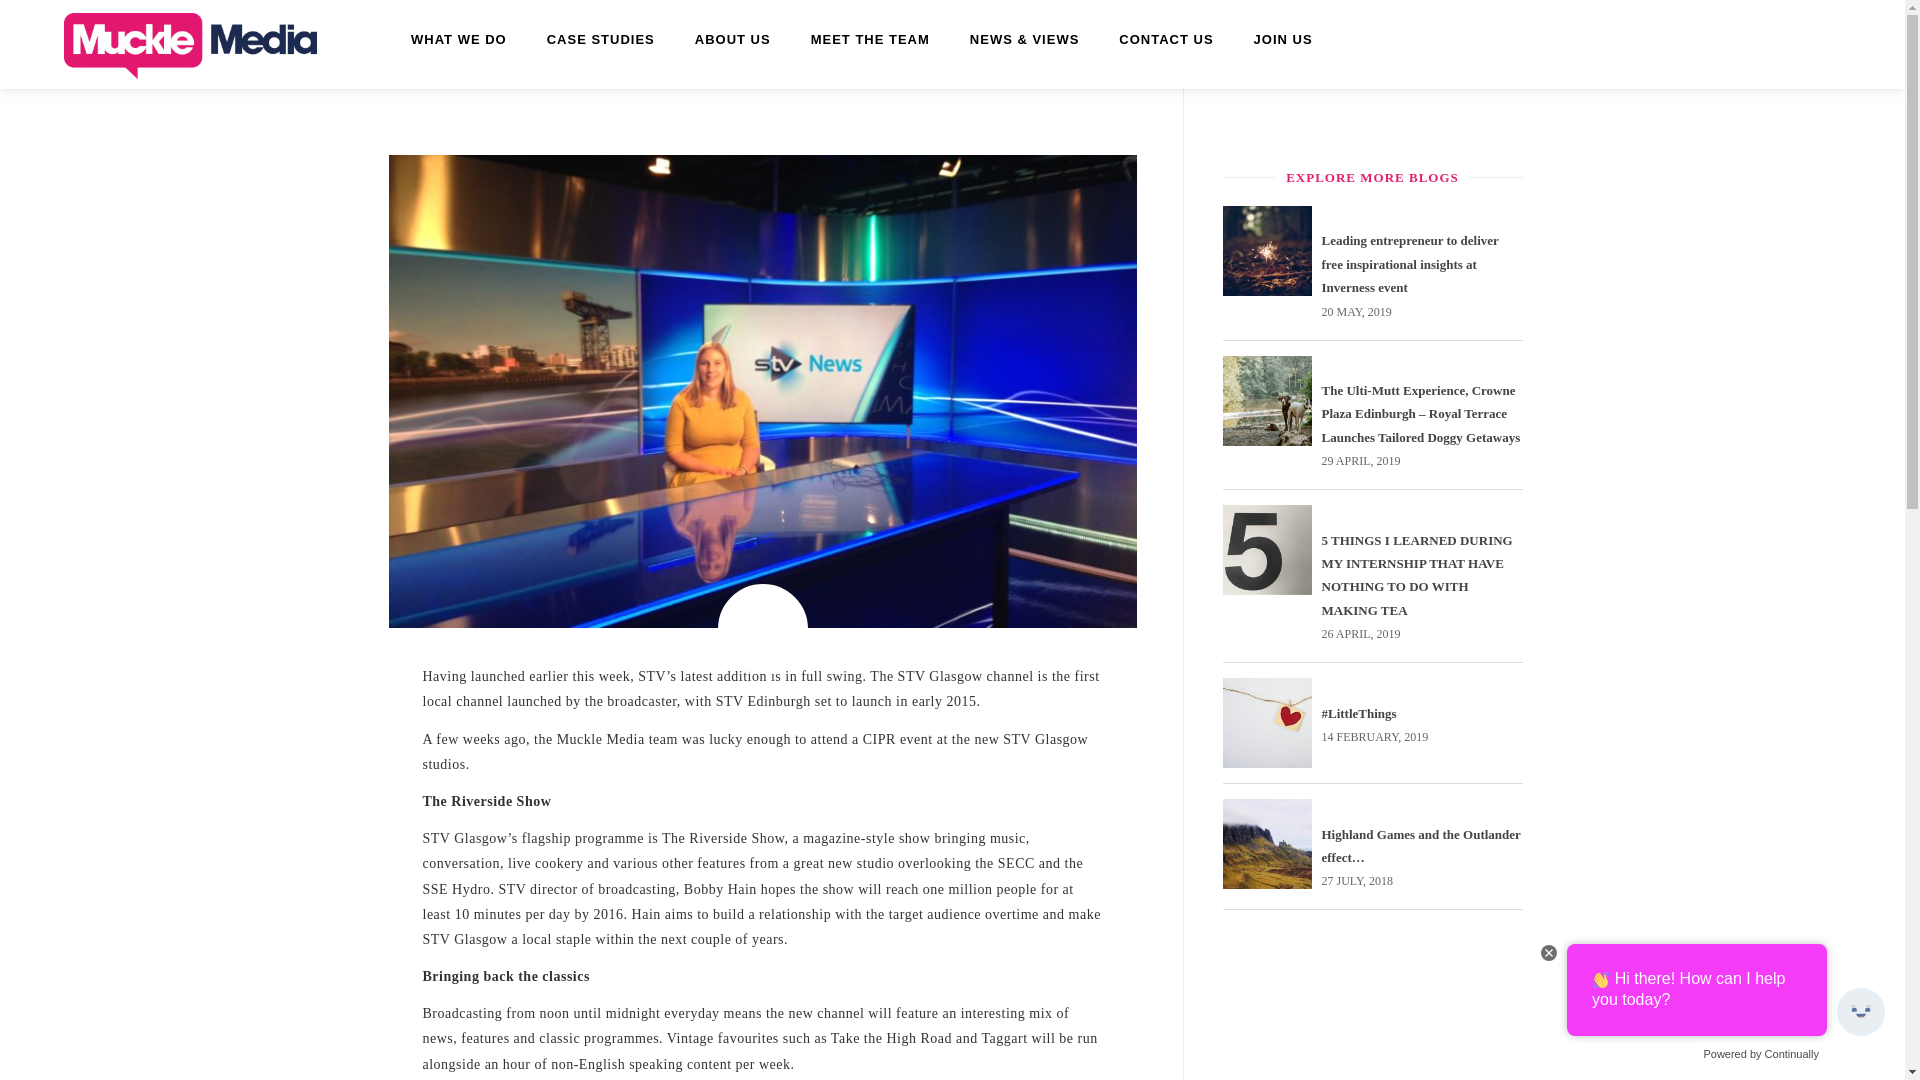 The width and height of the screenshot is (1920, 1080). Describe the element at coordinates (458, 40) in the screenshot. I see `WHAT WE DO` at that location.